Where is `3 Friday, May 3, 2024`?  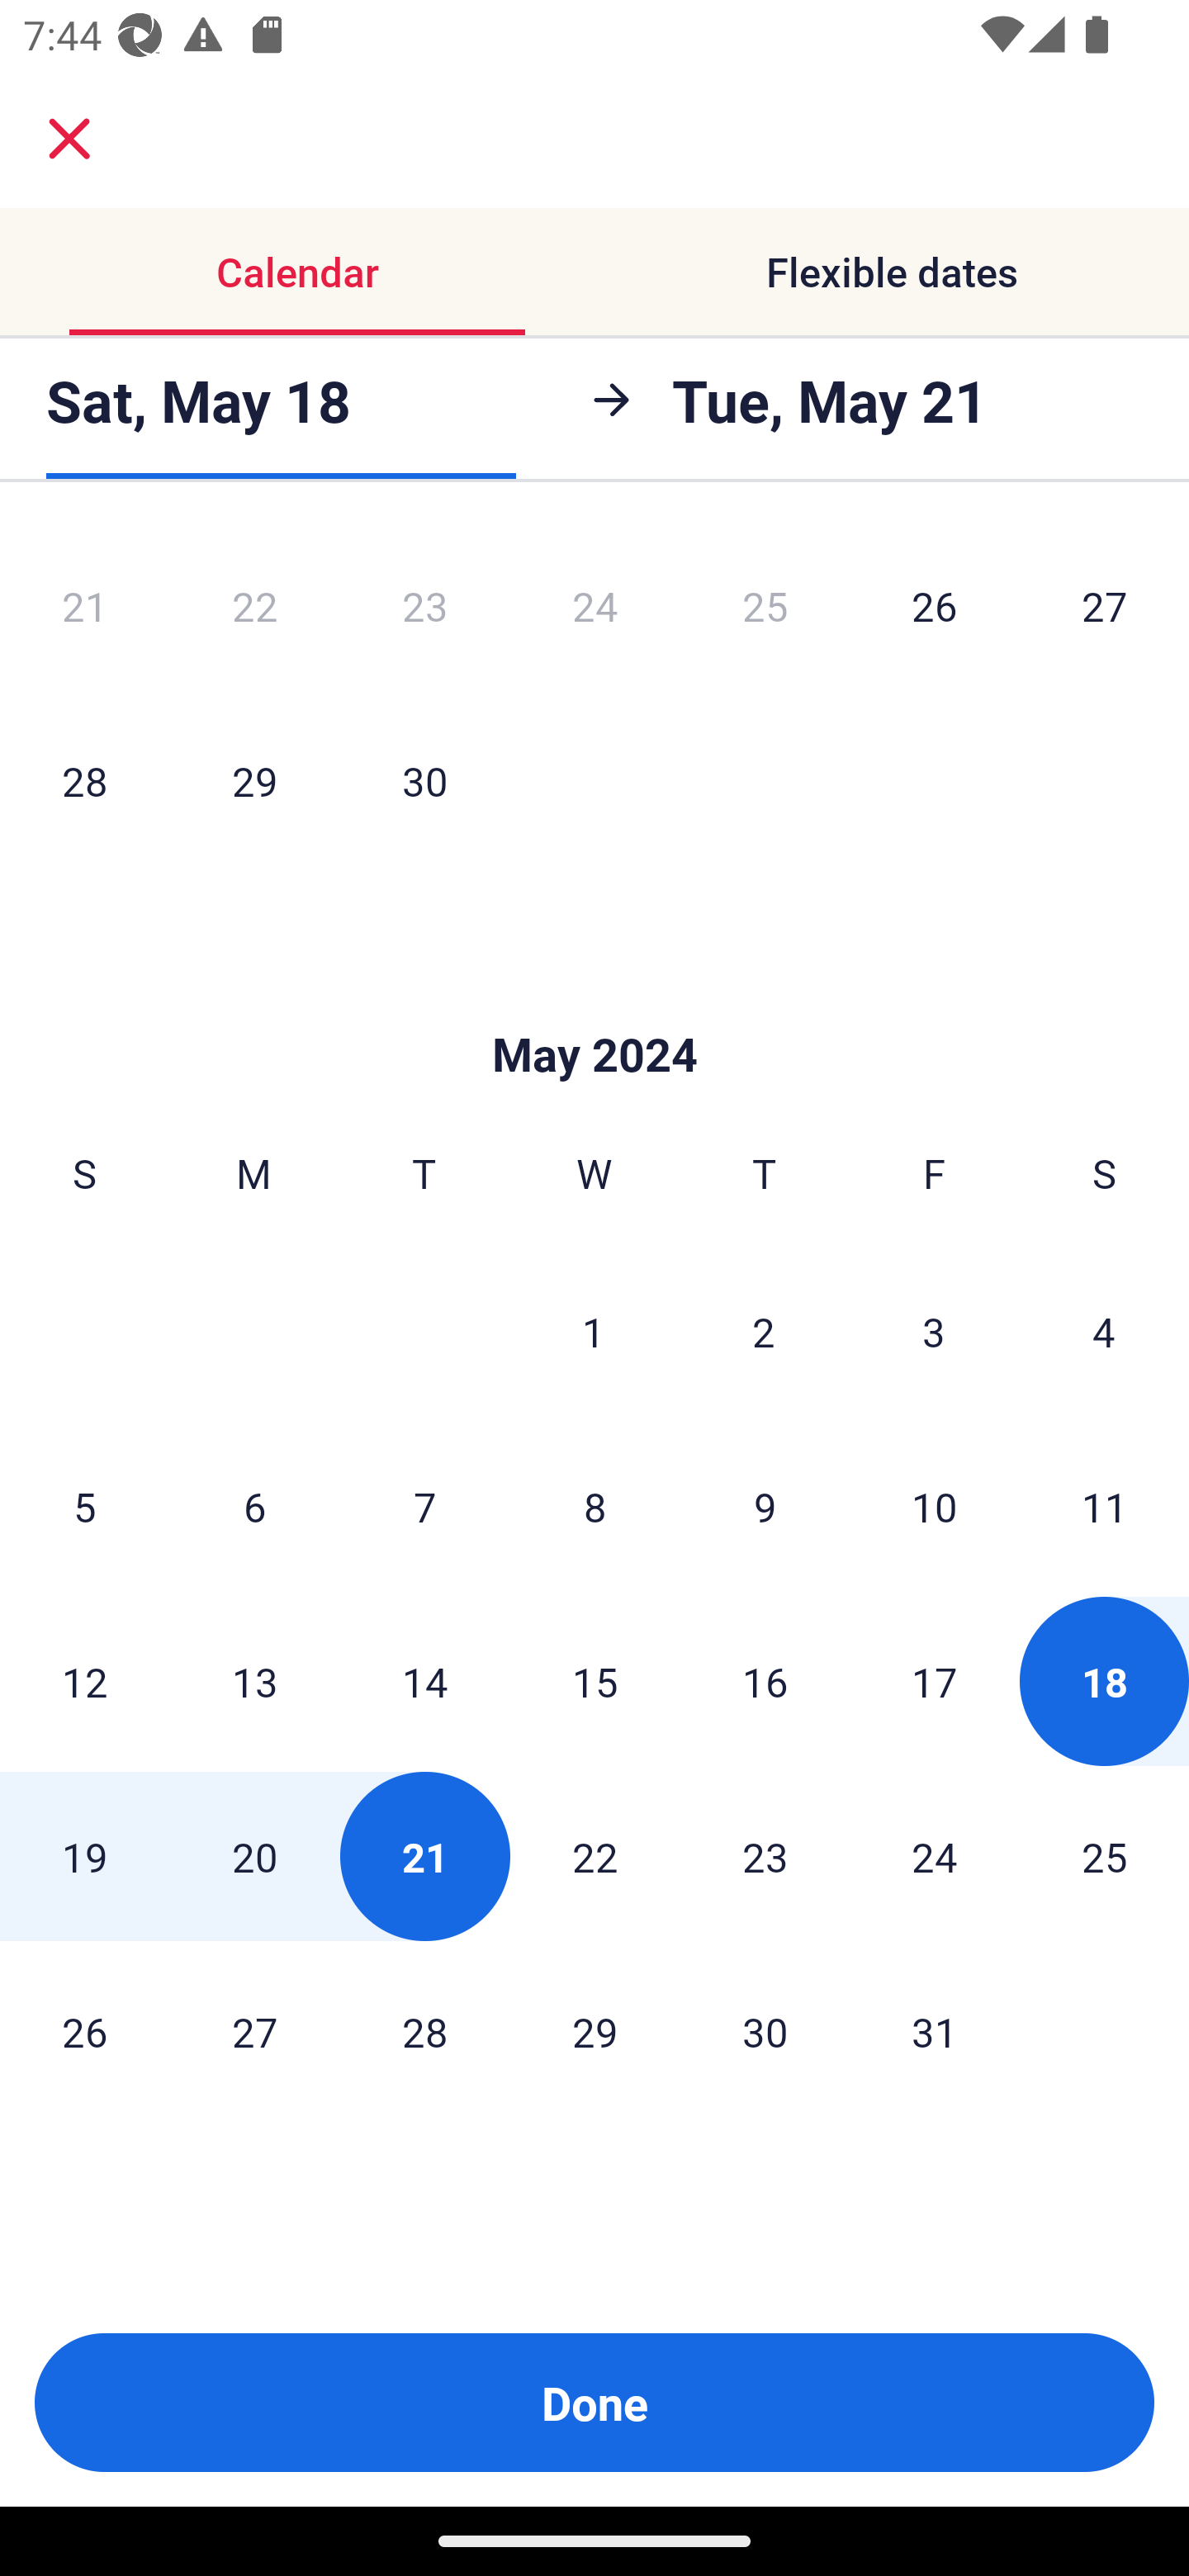
3 Friday, May 3, 2024 is located at coordinates (934, 1332).